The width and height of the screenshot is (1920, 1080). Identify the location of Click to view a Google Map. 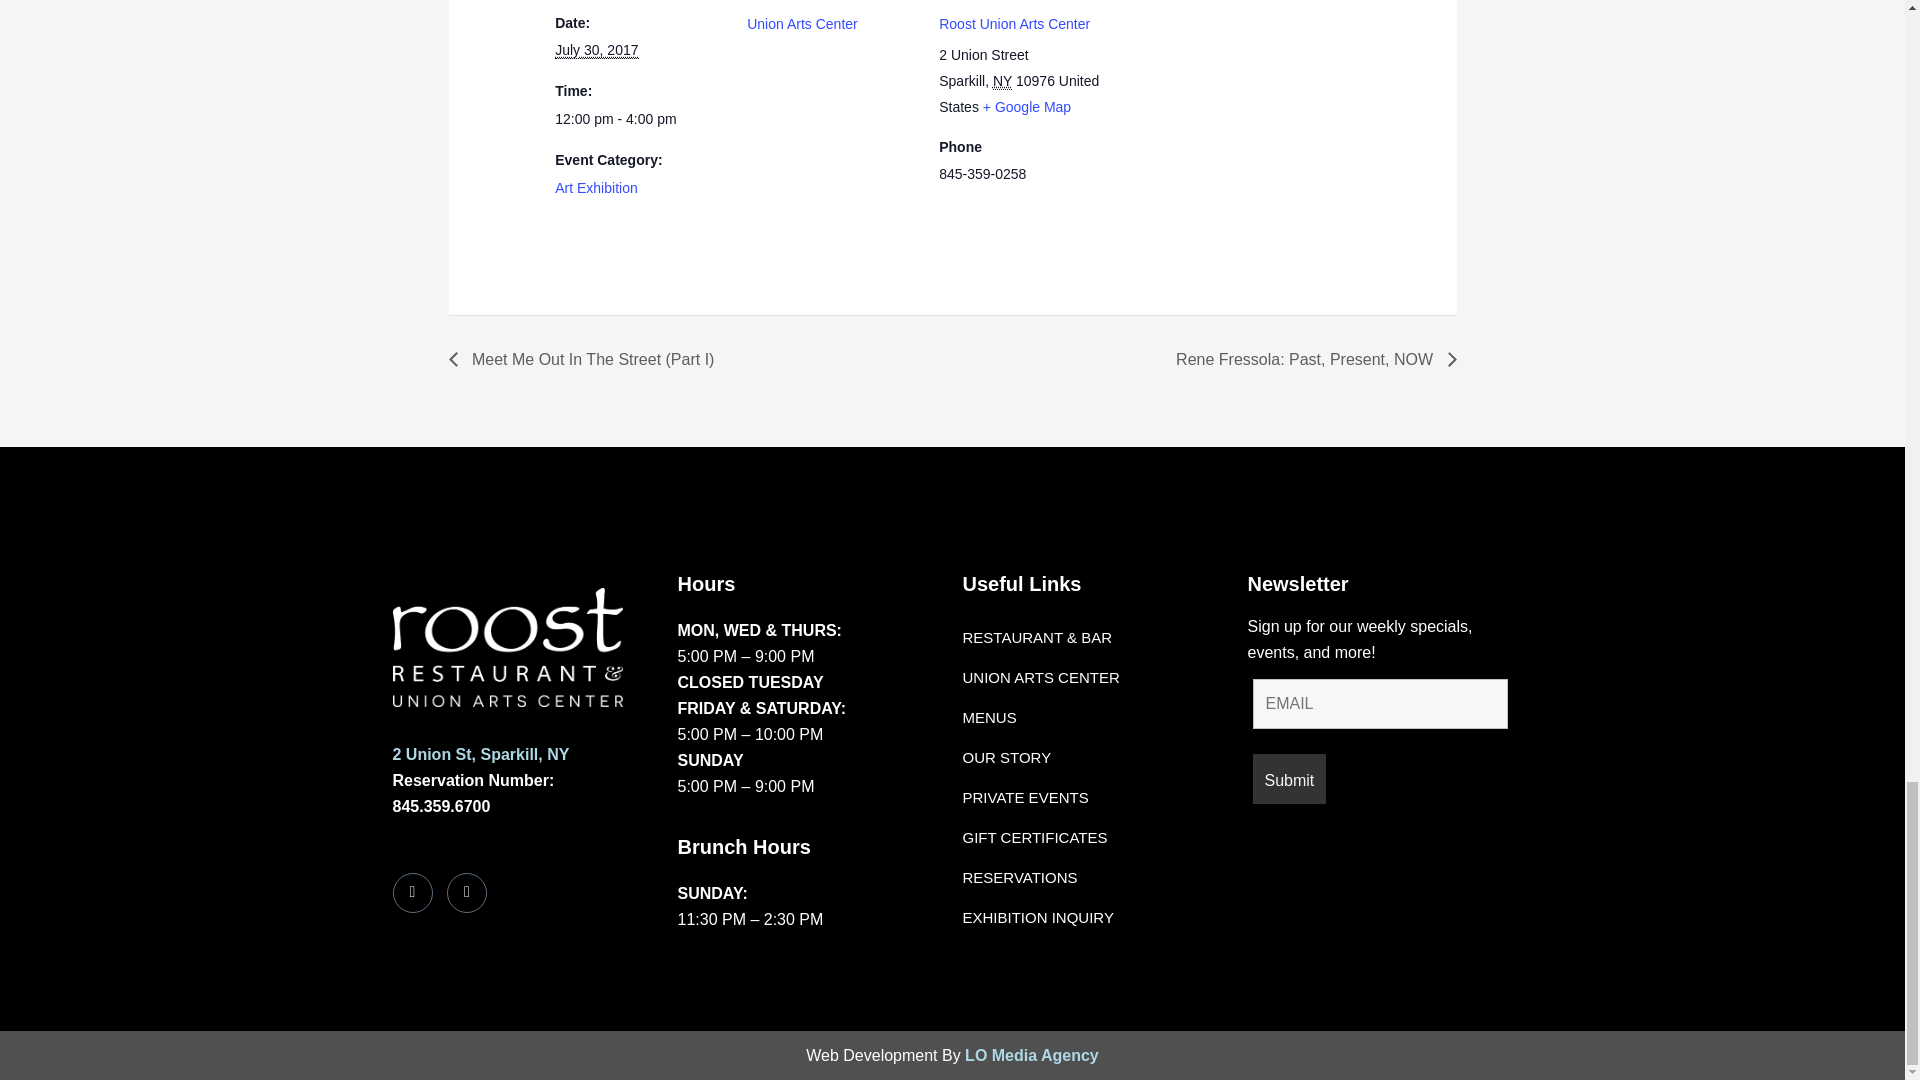
(1027, 106).